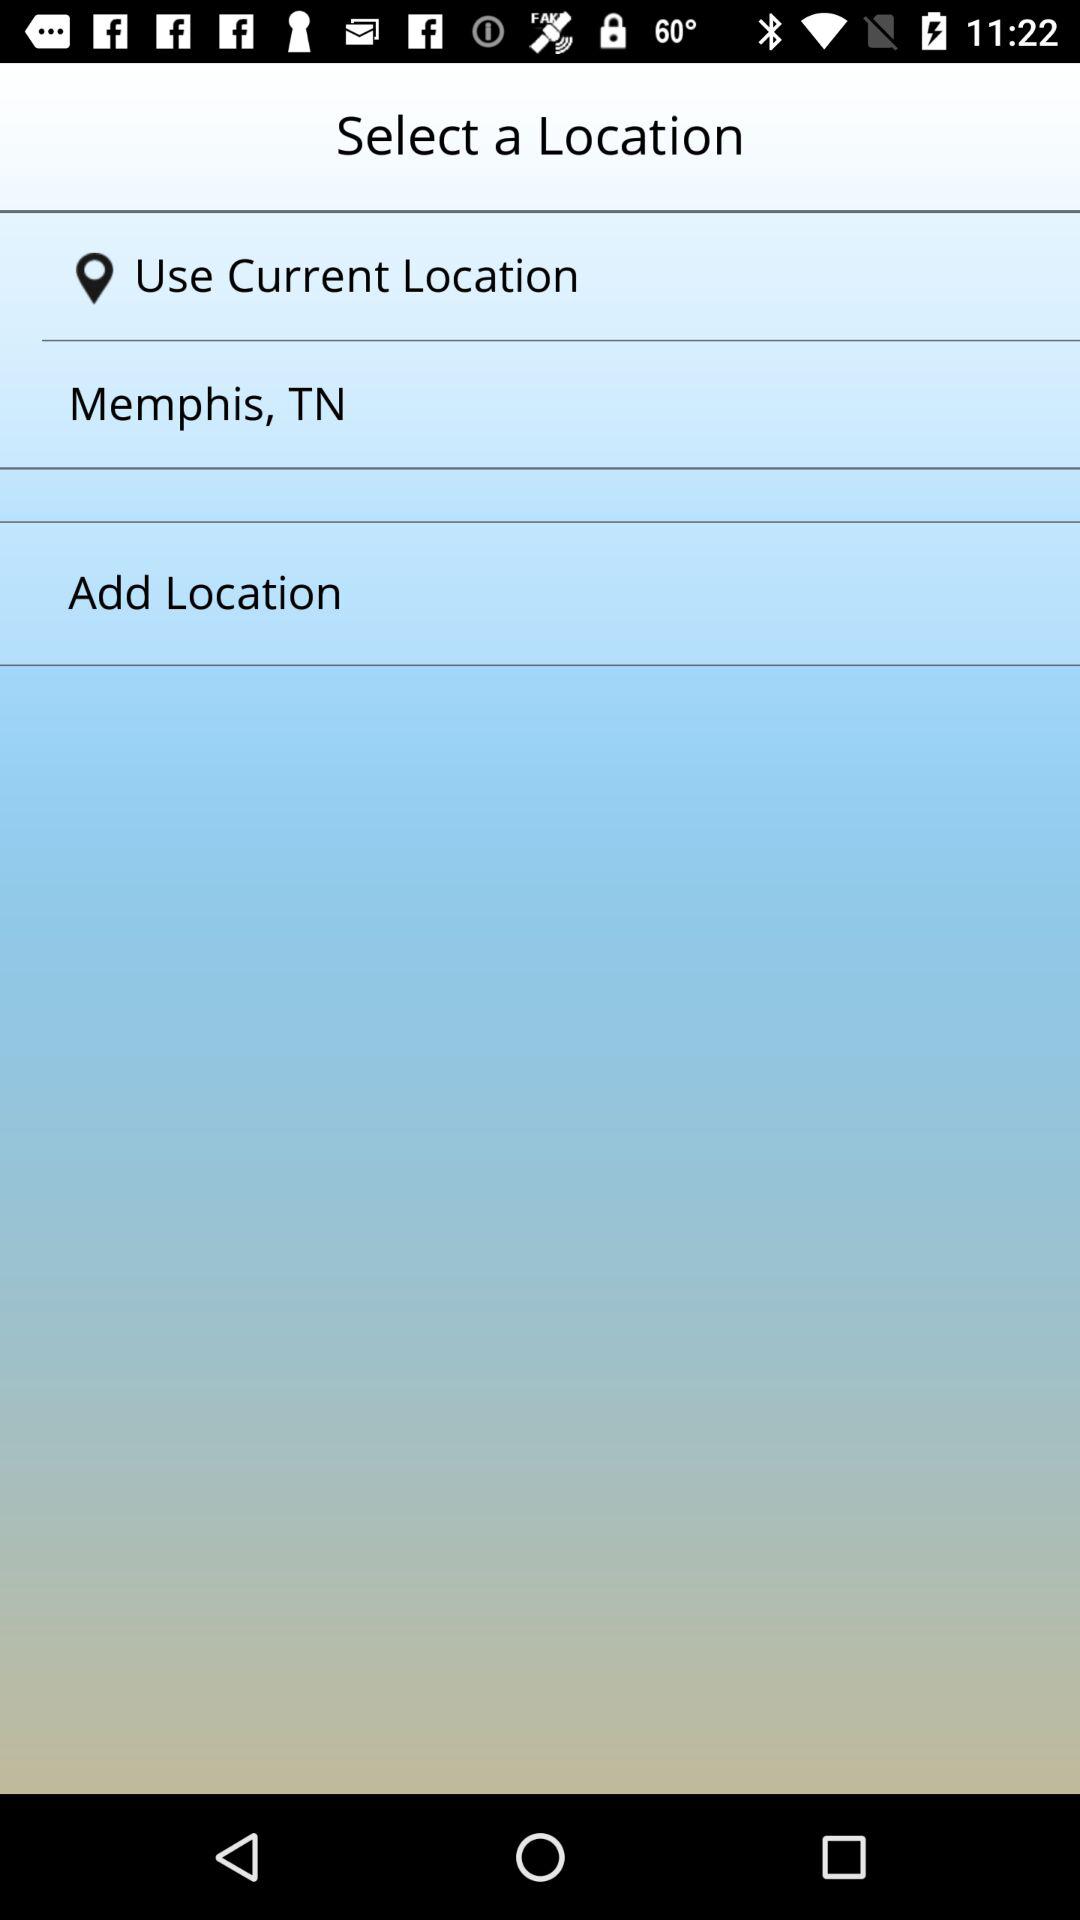  Describe the element at coordinates (540, 151) in the screenshot. I see `click on the select a location` at that location.